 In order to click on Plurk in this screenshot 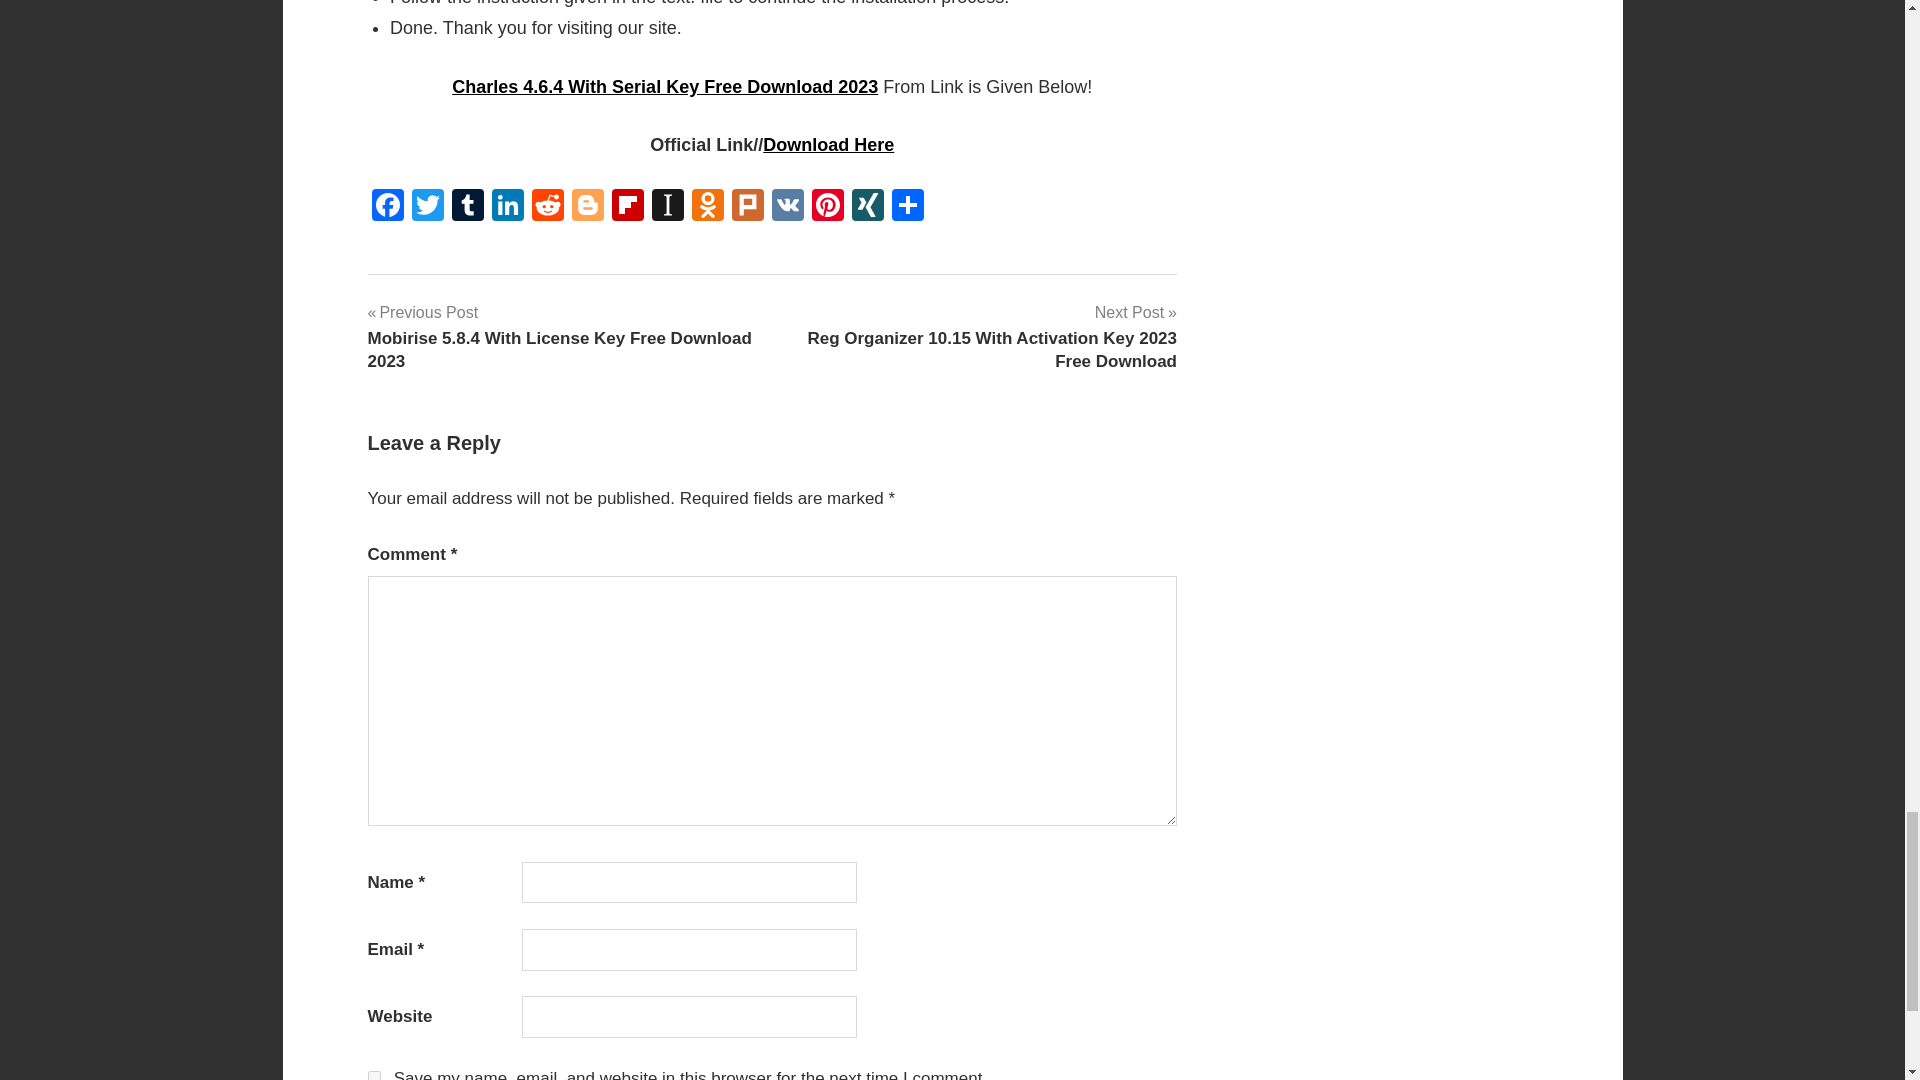, I will do `click(748, 207)`.